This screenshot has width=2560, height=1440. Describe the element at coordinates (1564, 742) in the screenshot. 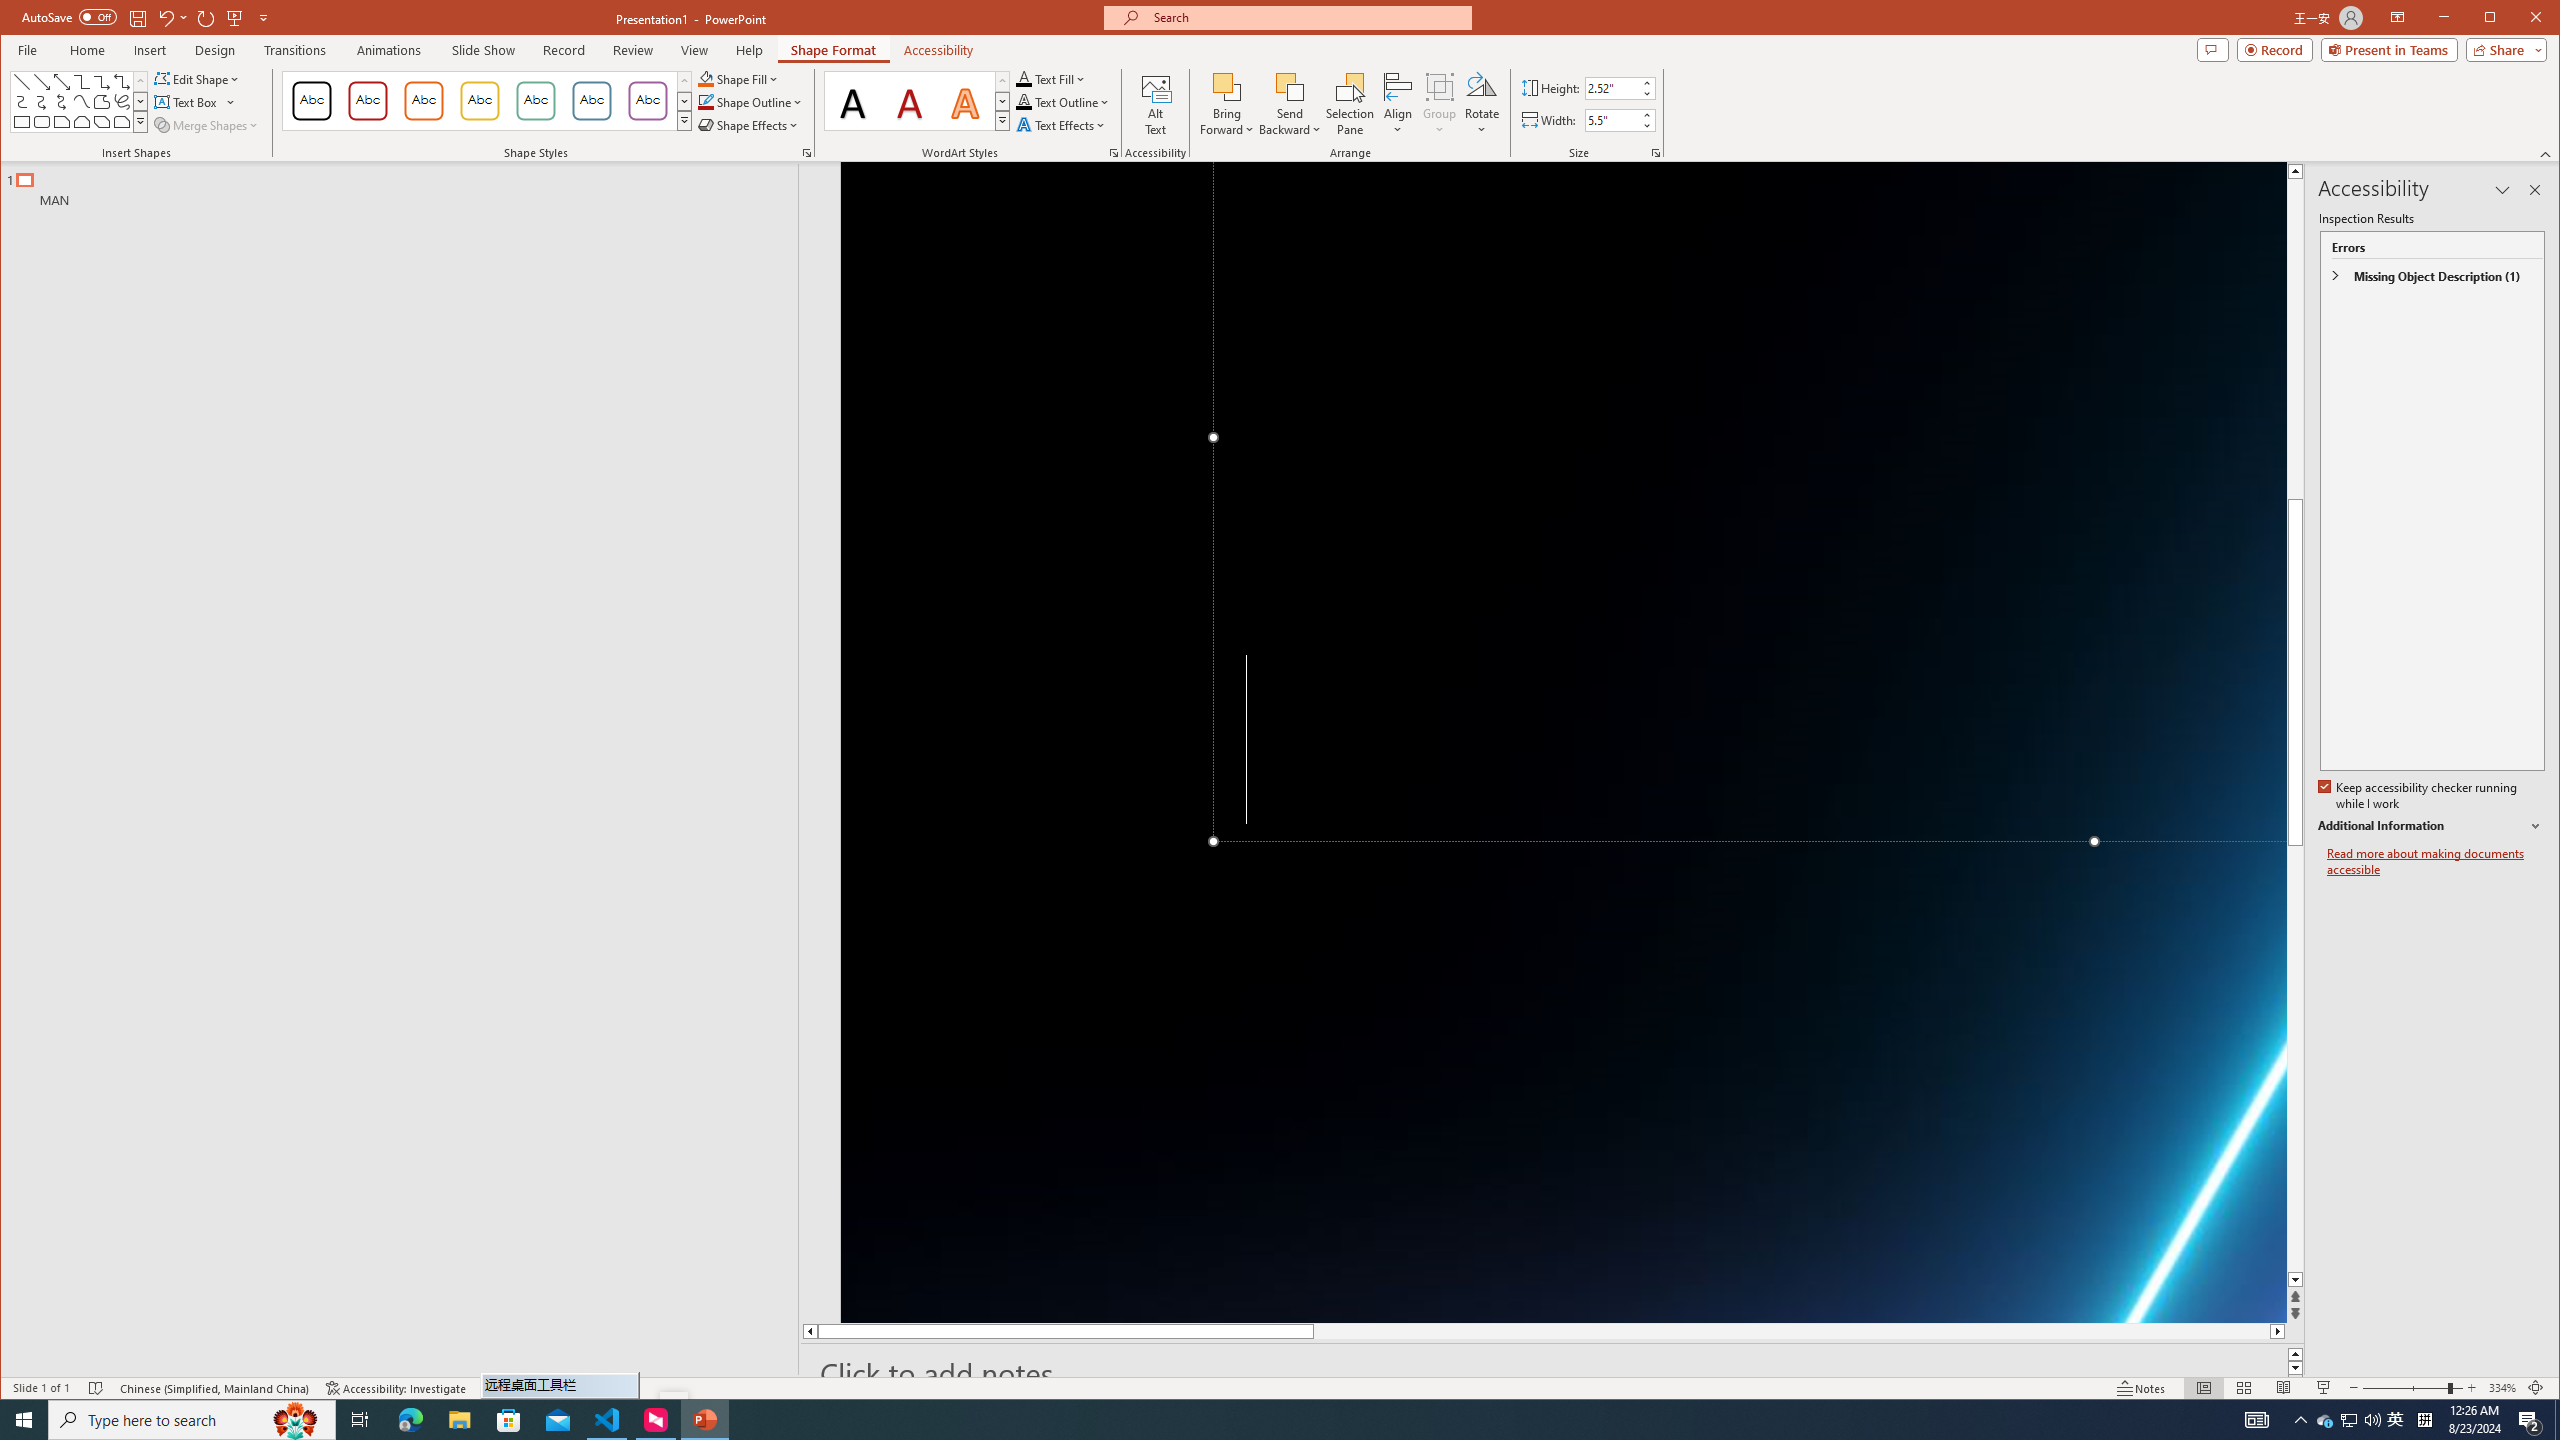

I see `Neon laser lights aligned to form a triangle` at that location.